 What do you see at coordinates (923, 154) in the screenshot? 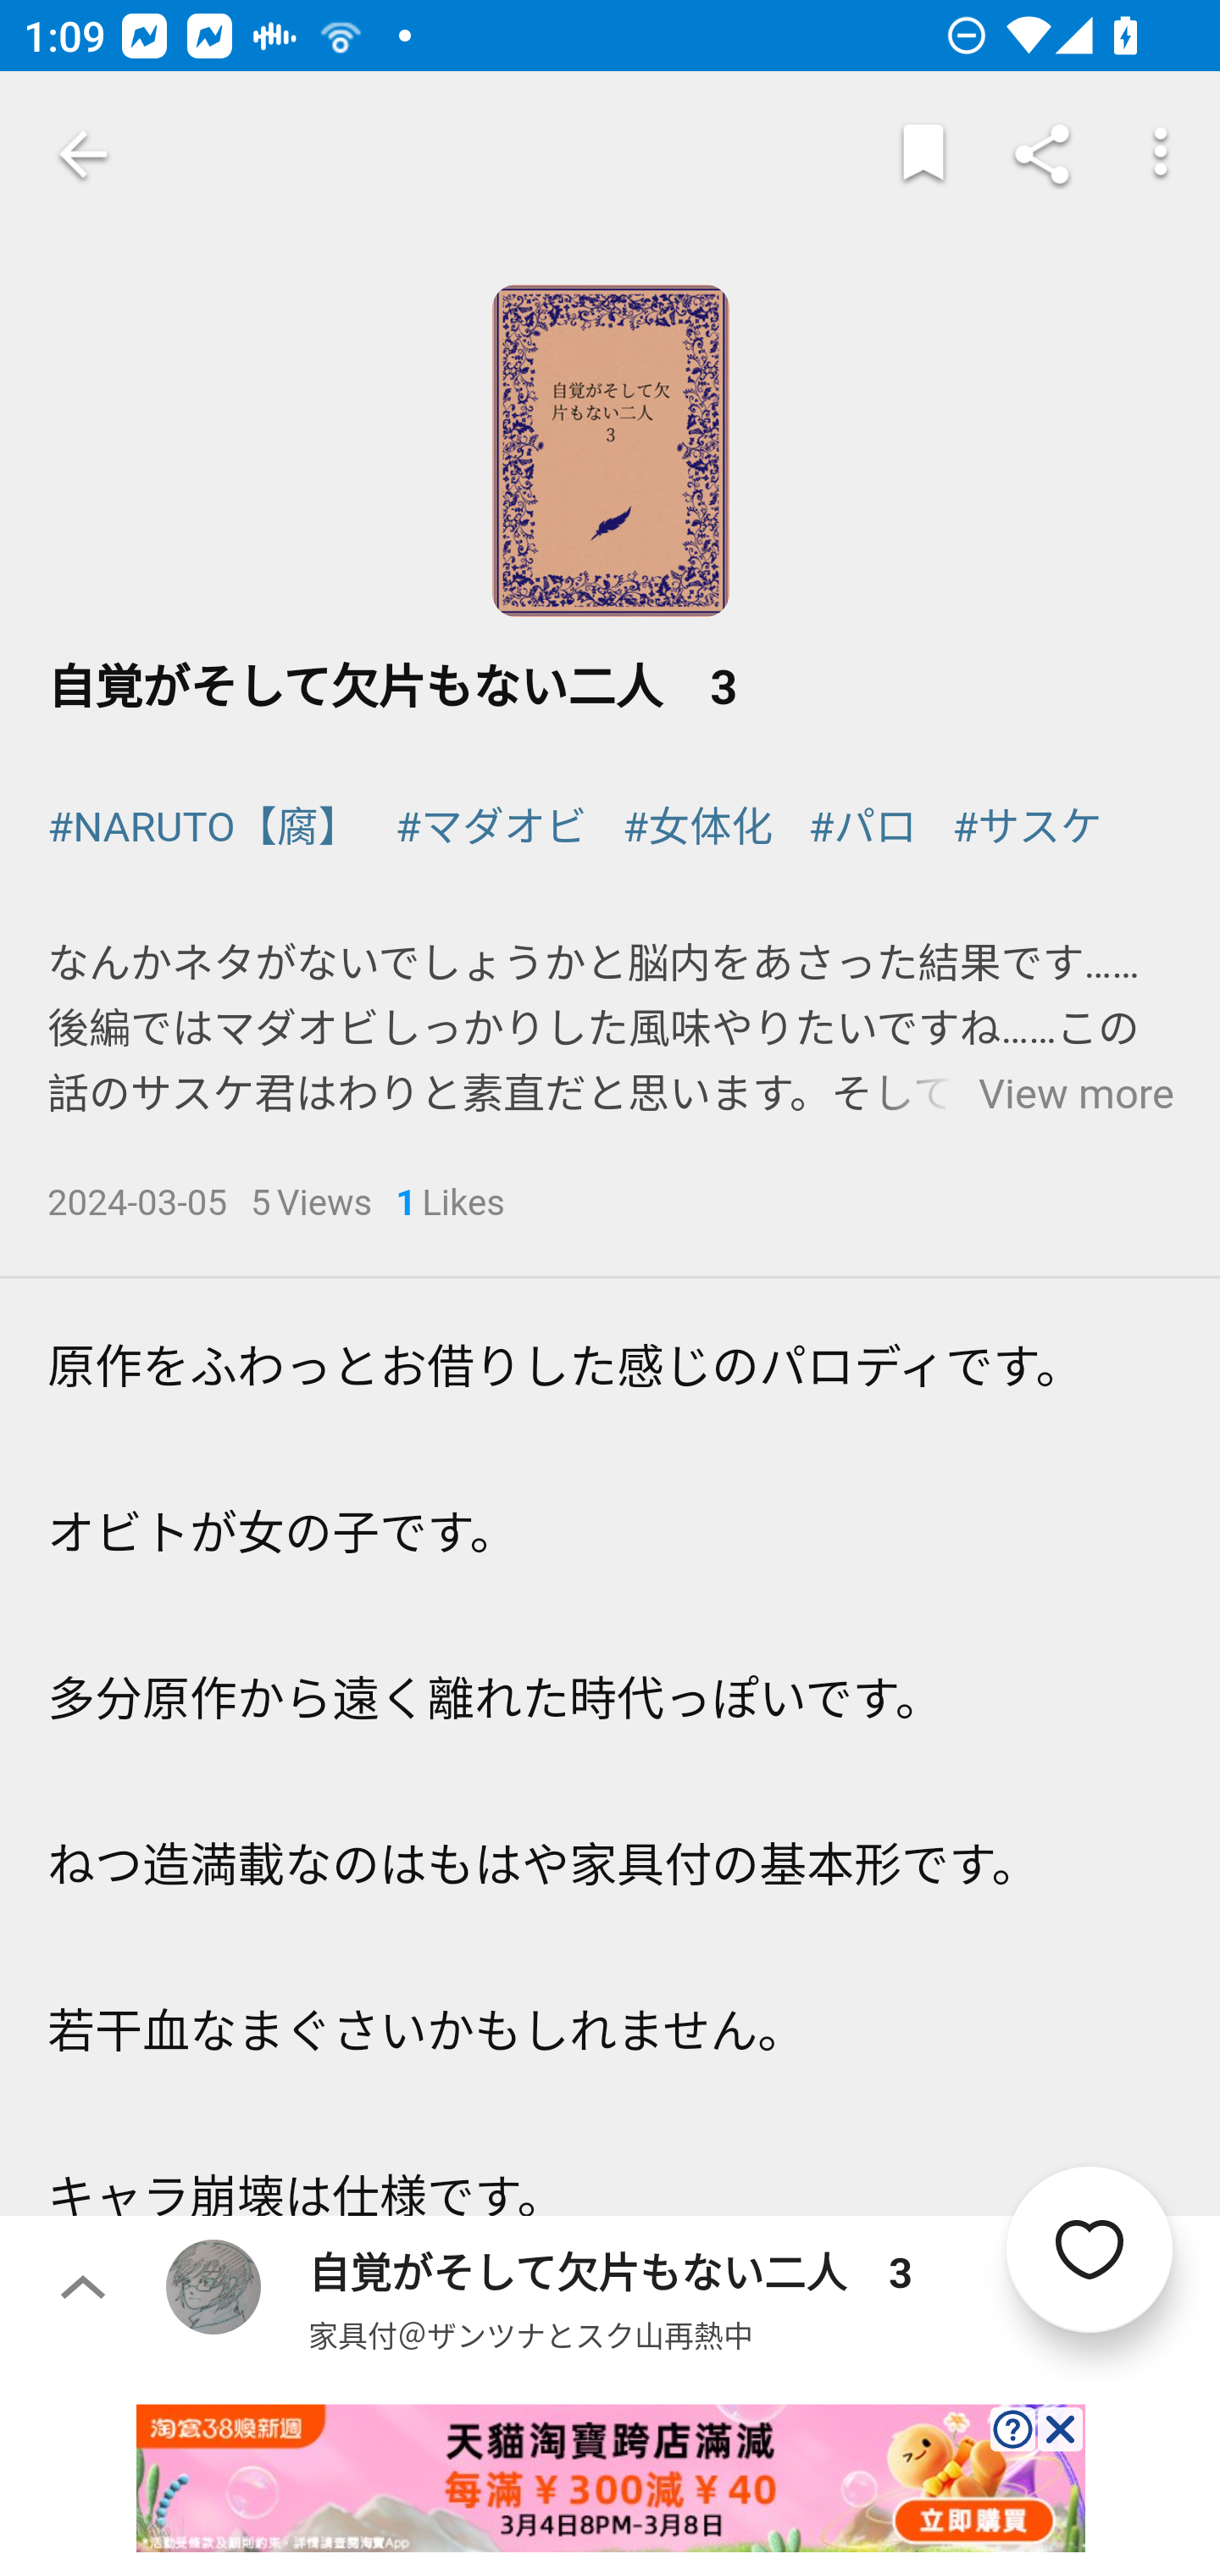
I see `Markers` at bounding box center [923, 154].